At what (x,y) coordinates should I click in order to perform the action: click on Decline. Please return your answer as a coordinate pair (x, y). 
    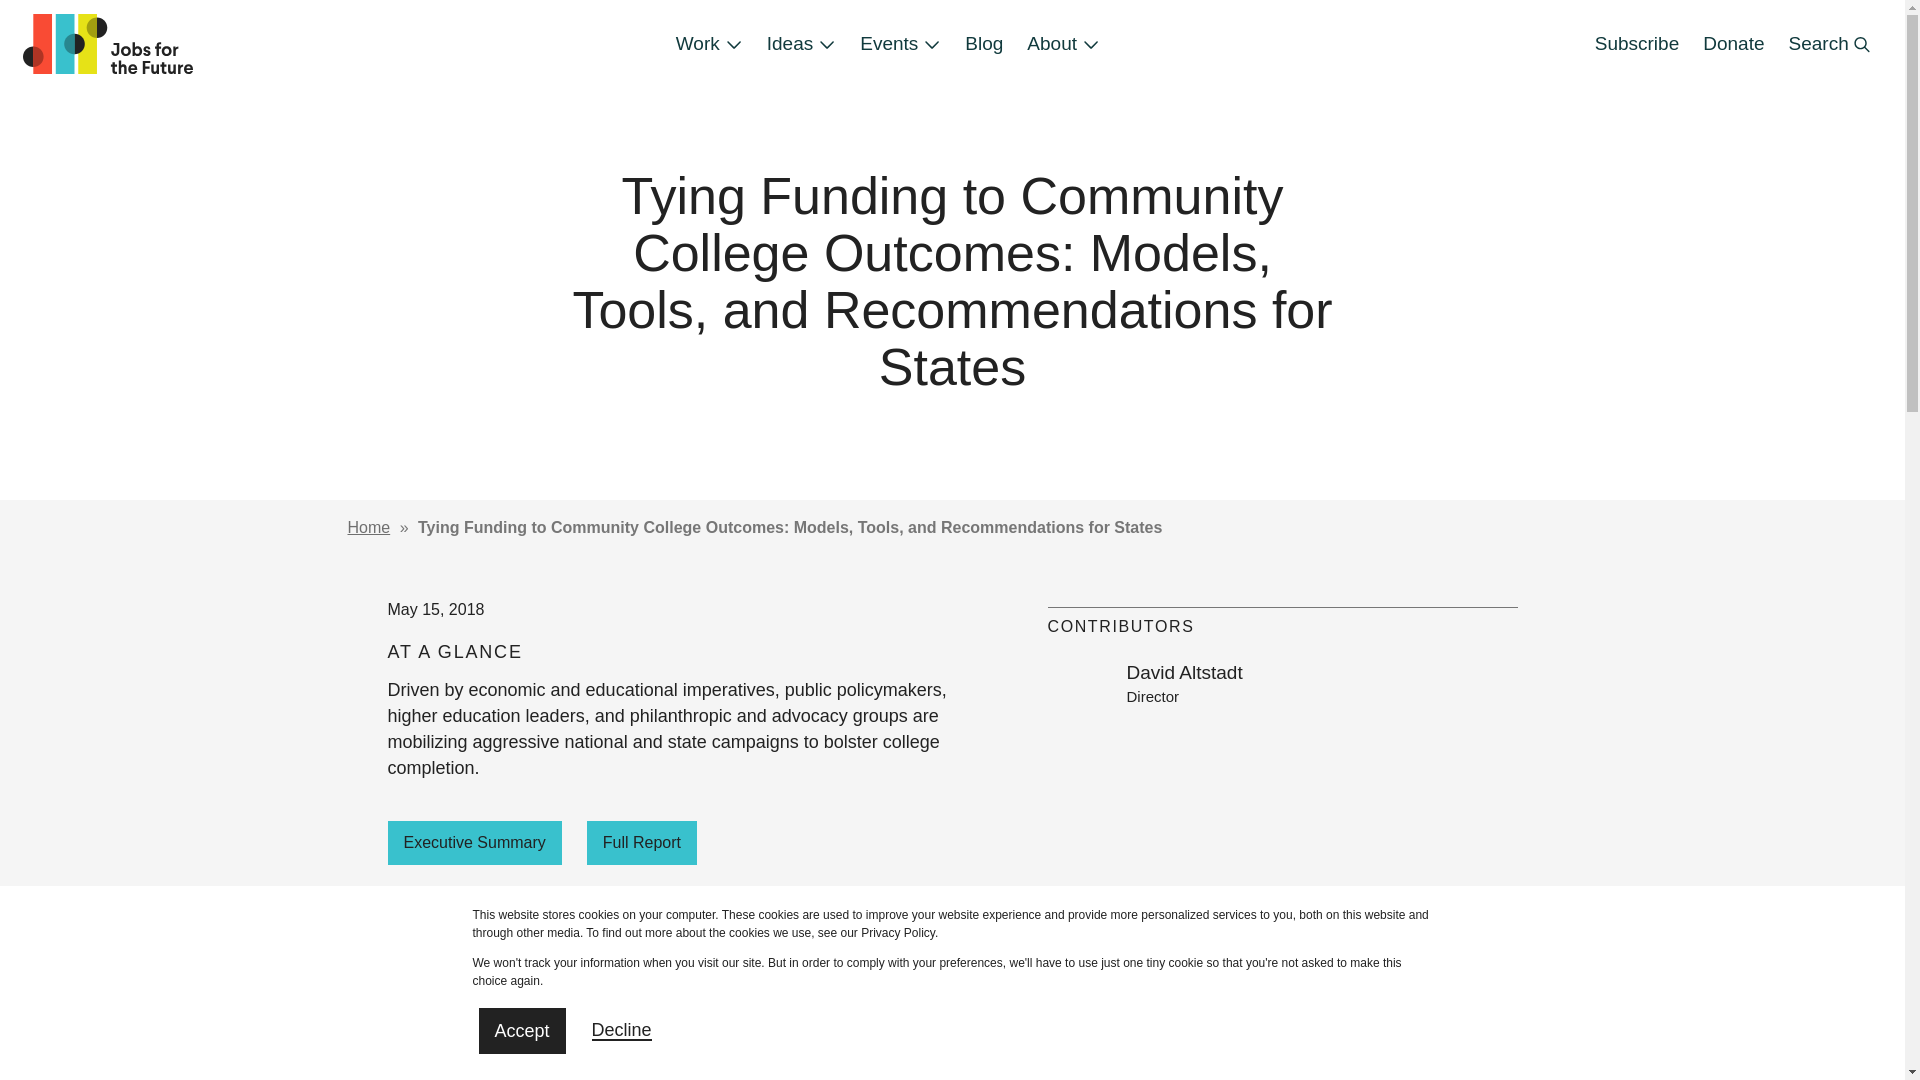
    Looking at the image, I should click on (622, 1030).